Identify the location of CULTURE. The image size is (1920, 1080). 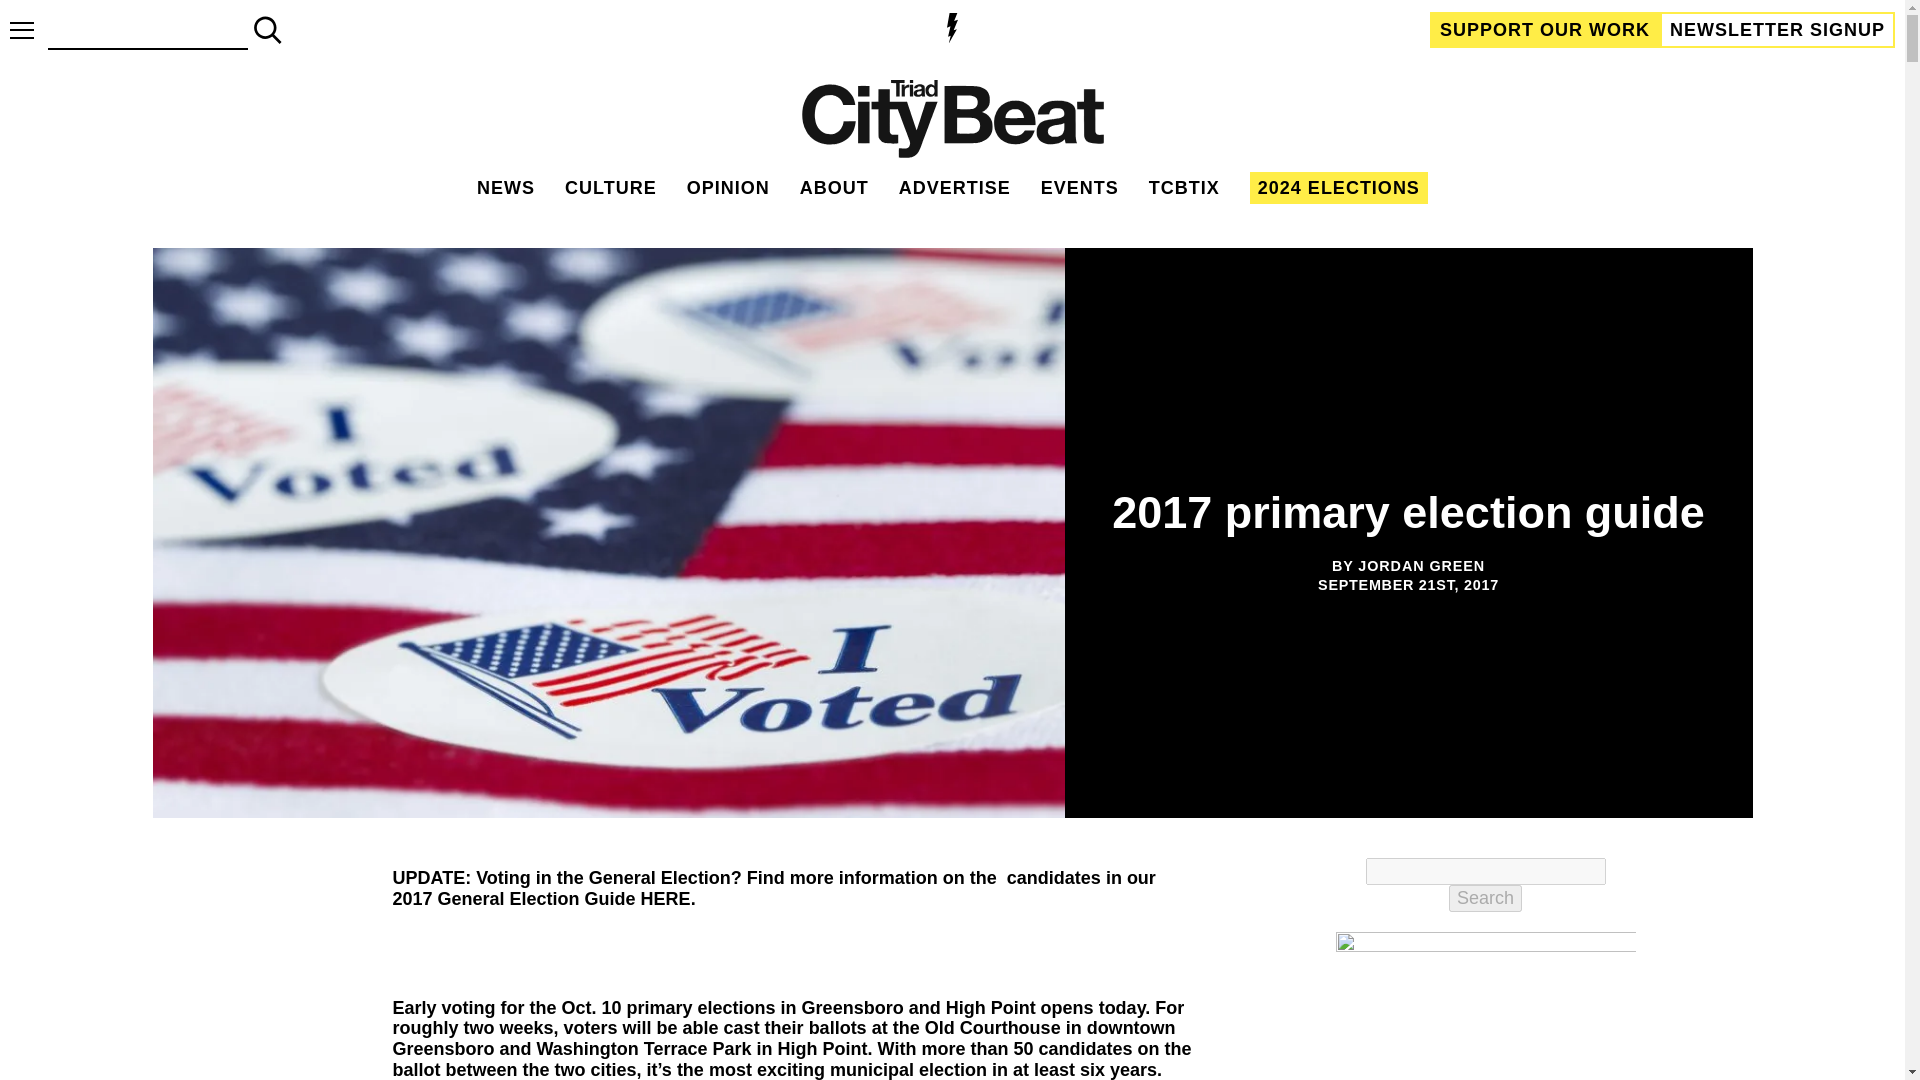
(610, 188).